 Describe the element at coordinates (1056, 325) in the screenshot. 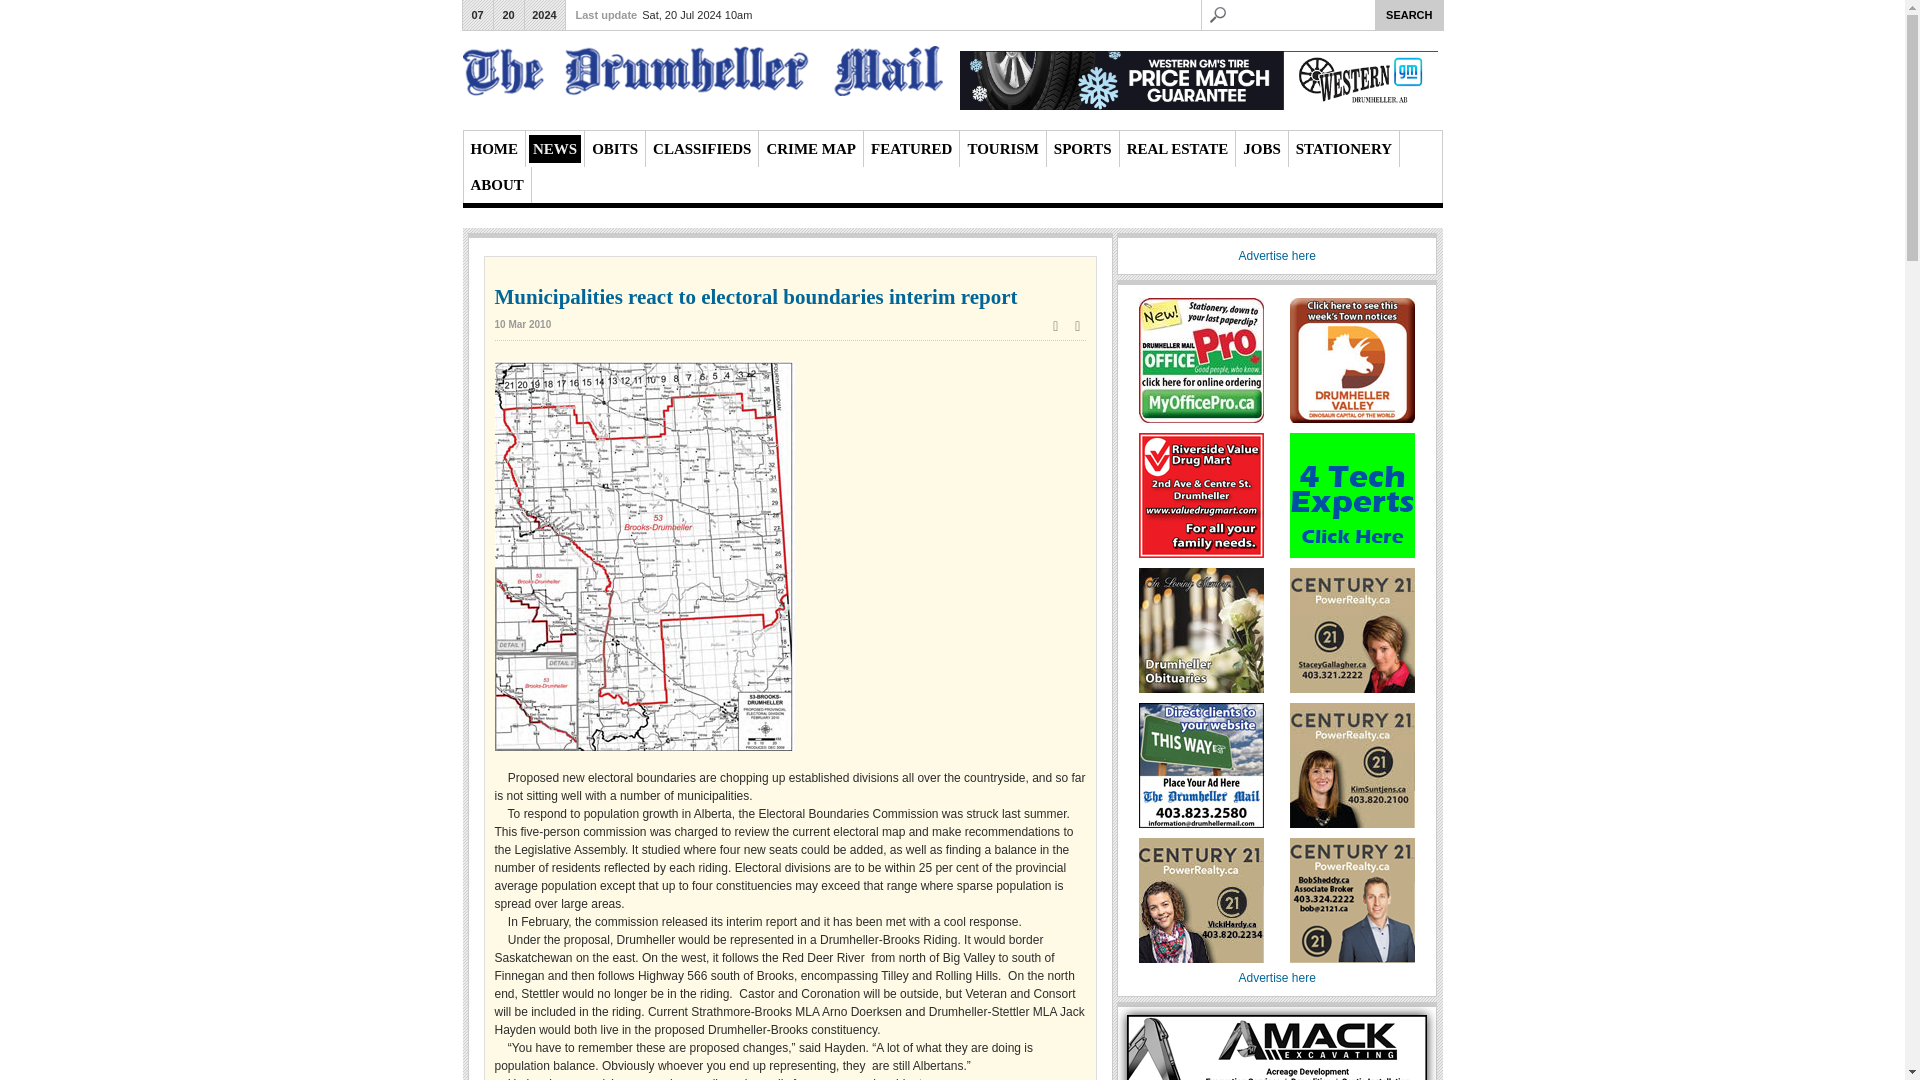

I see `Print` at that location.